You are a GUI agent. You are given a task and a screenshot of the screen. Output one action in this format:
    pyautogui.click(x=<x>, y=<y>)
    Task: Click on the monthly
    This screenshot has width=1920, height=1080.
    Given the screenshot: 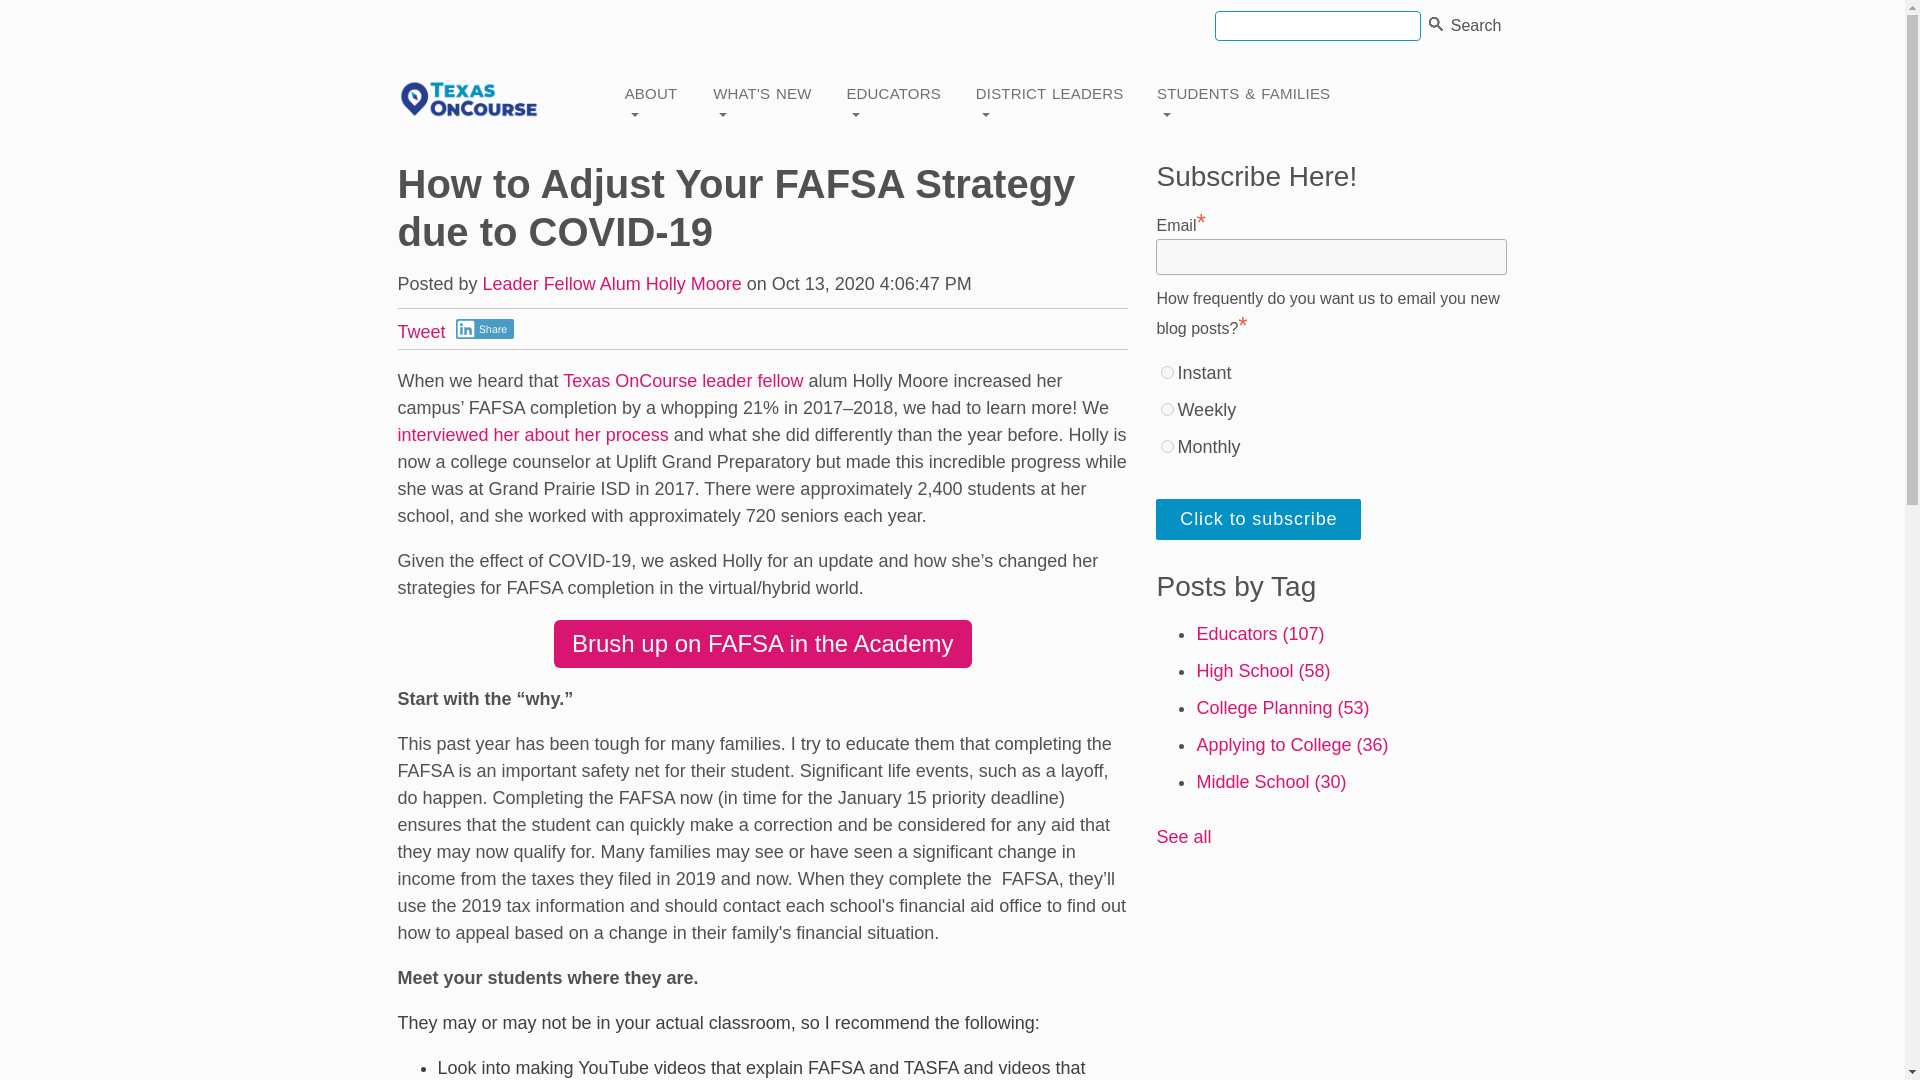 What is the action you would take?
    pyautogui.click(x=1167, y=446)
    